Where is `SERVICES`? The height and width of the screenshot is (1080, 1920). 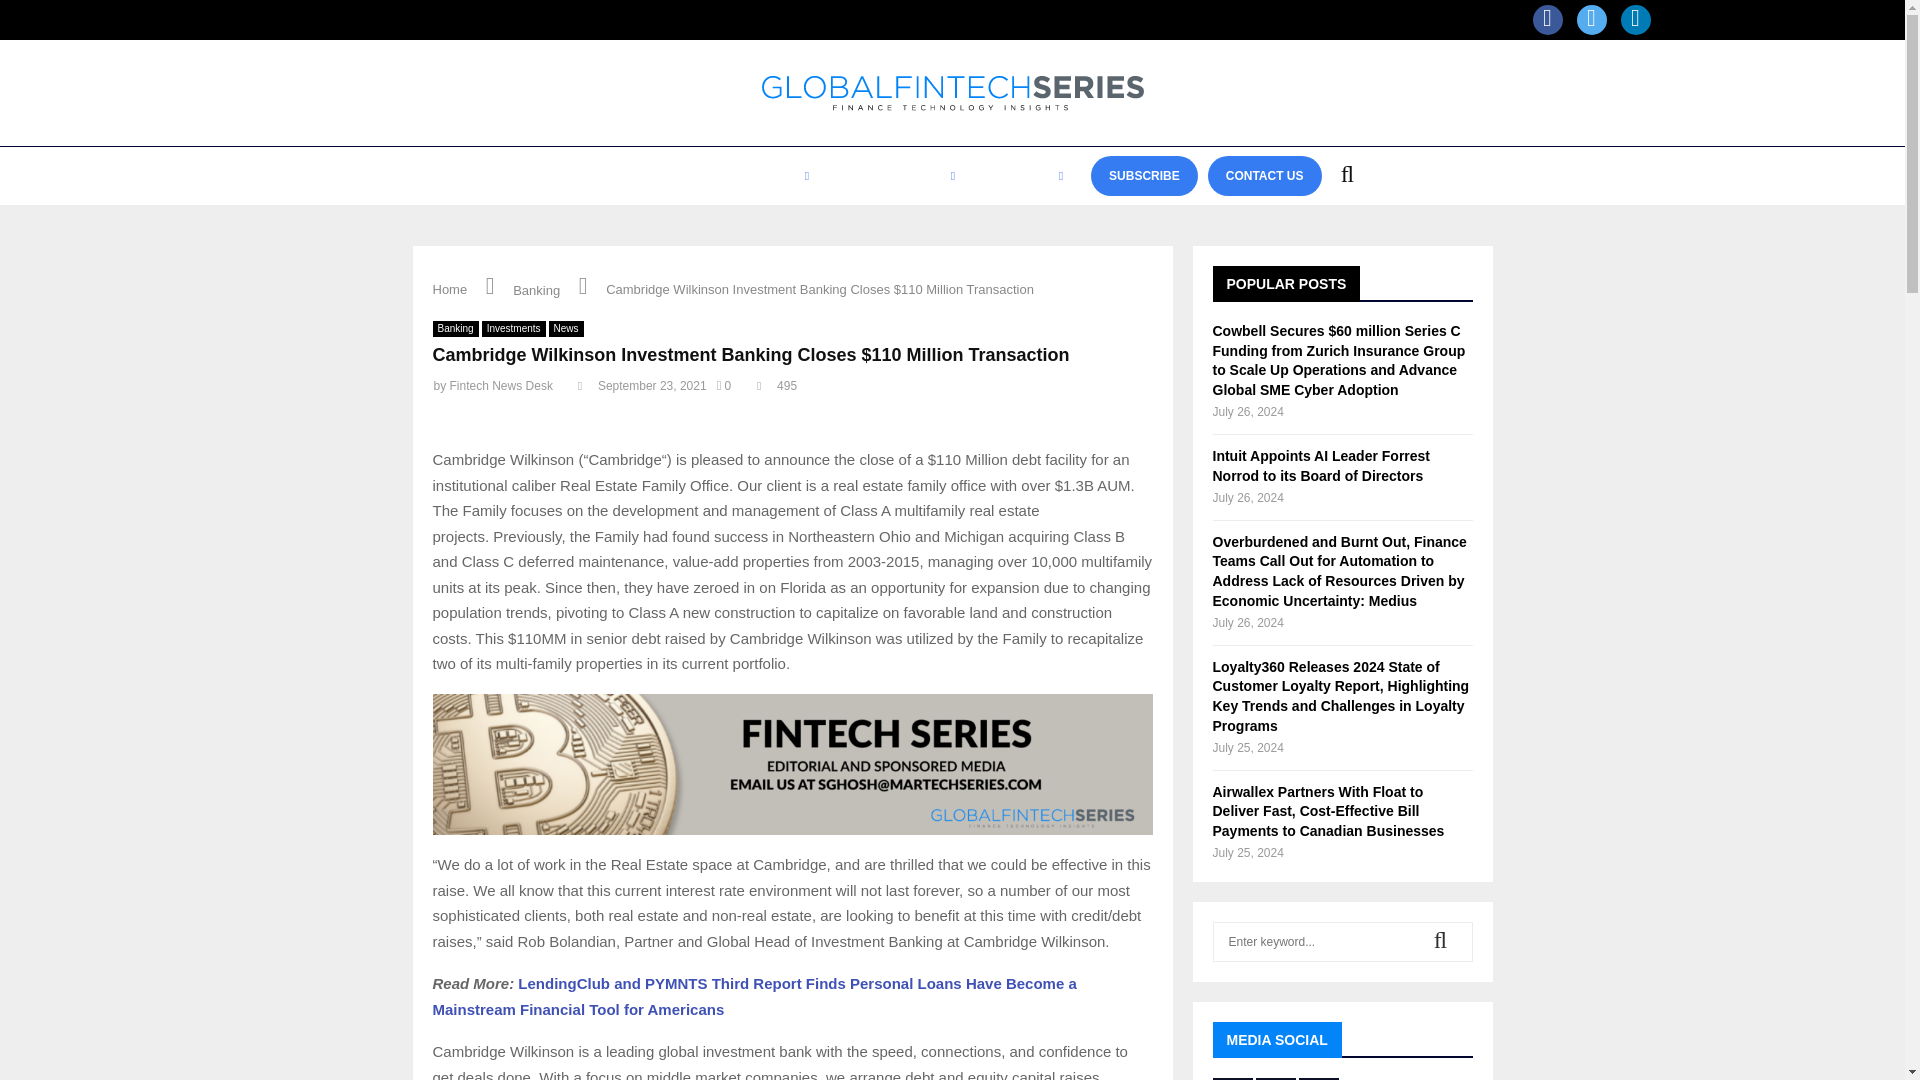 SERVICES is located at coordinates (1026, 176).